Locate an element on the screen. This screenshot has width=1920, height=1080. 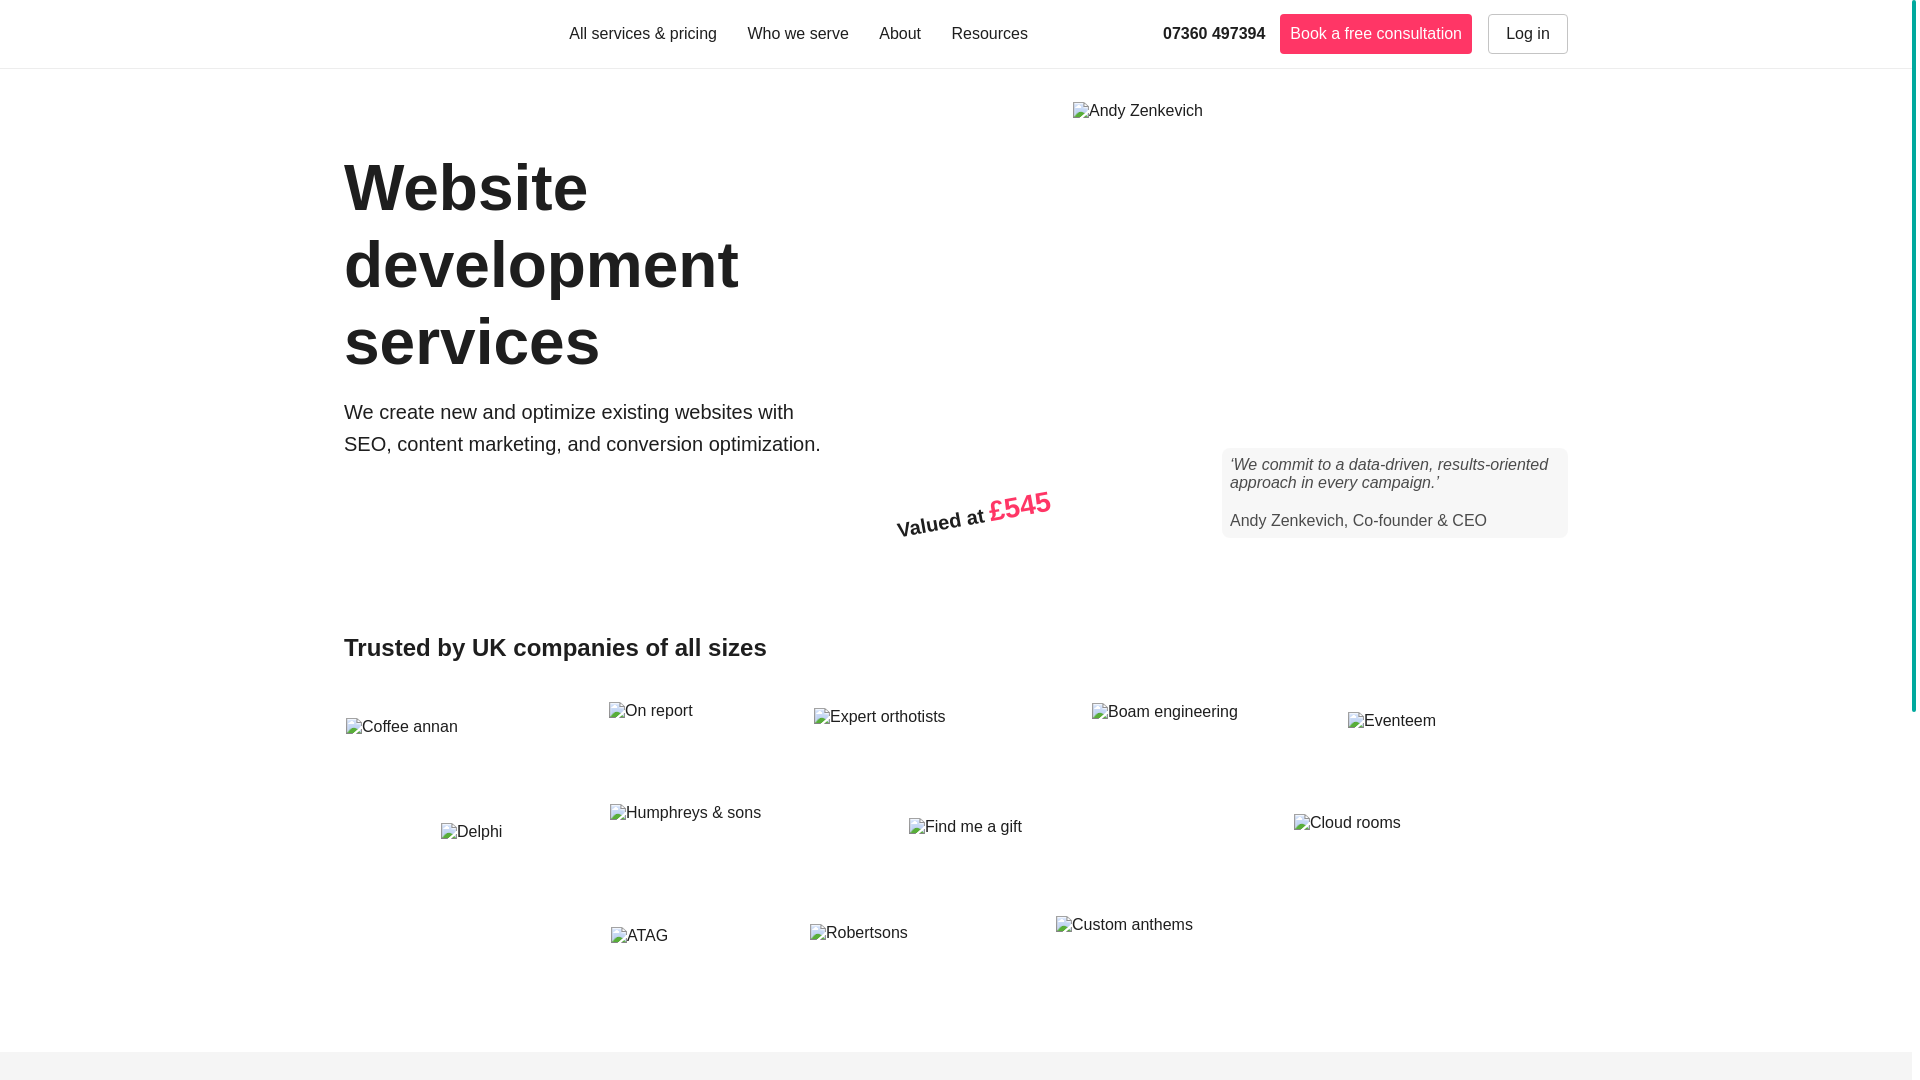
Coffee annan is located at coordinates (461, 738).